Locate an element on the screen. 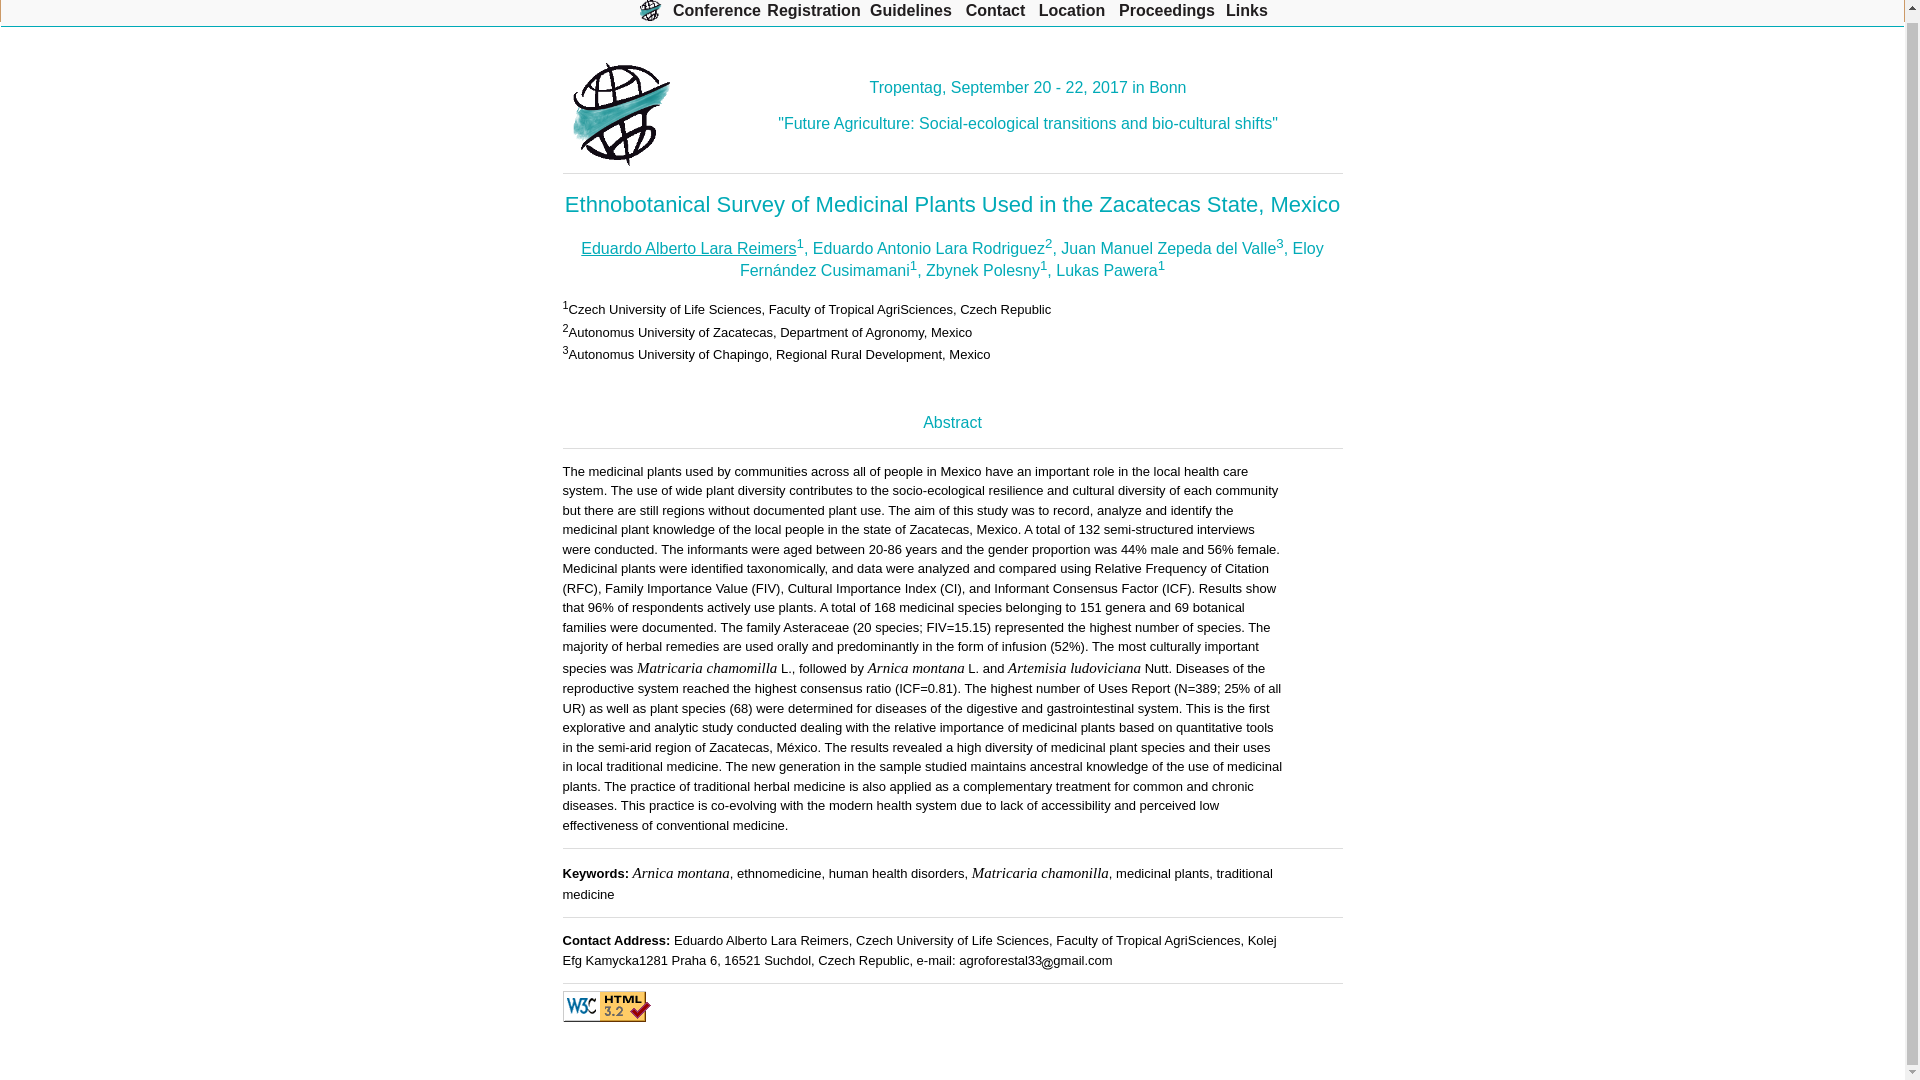  Contact is located at coordinates (996, 10).